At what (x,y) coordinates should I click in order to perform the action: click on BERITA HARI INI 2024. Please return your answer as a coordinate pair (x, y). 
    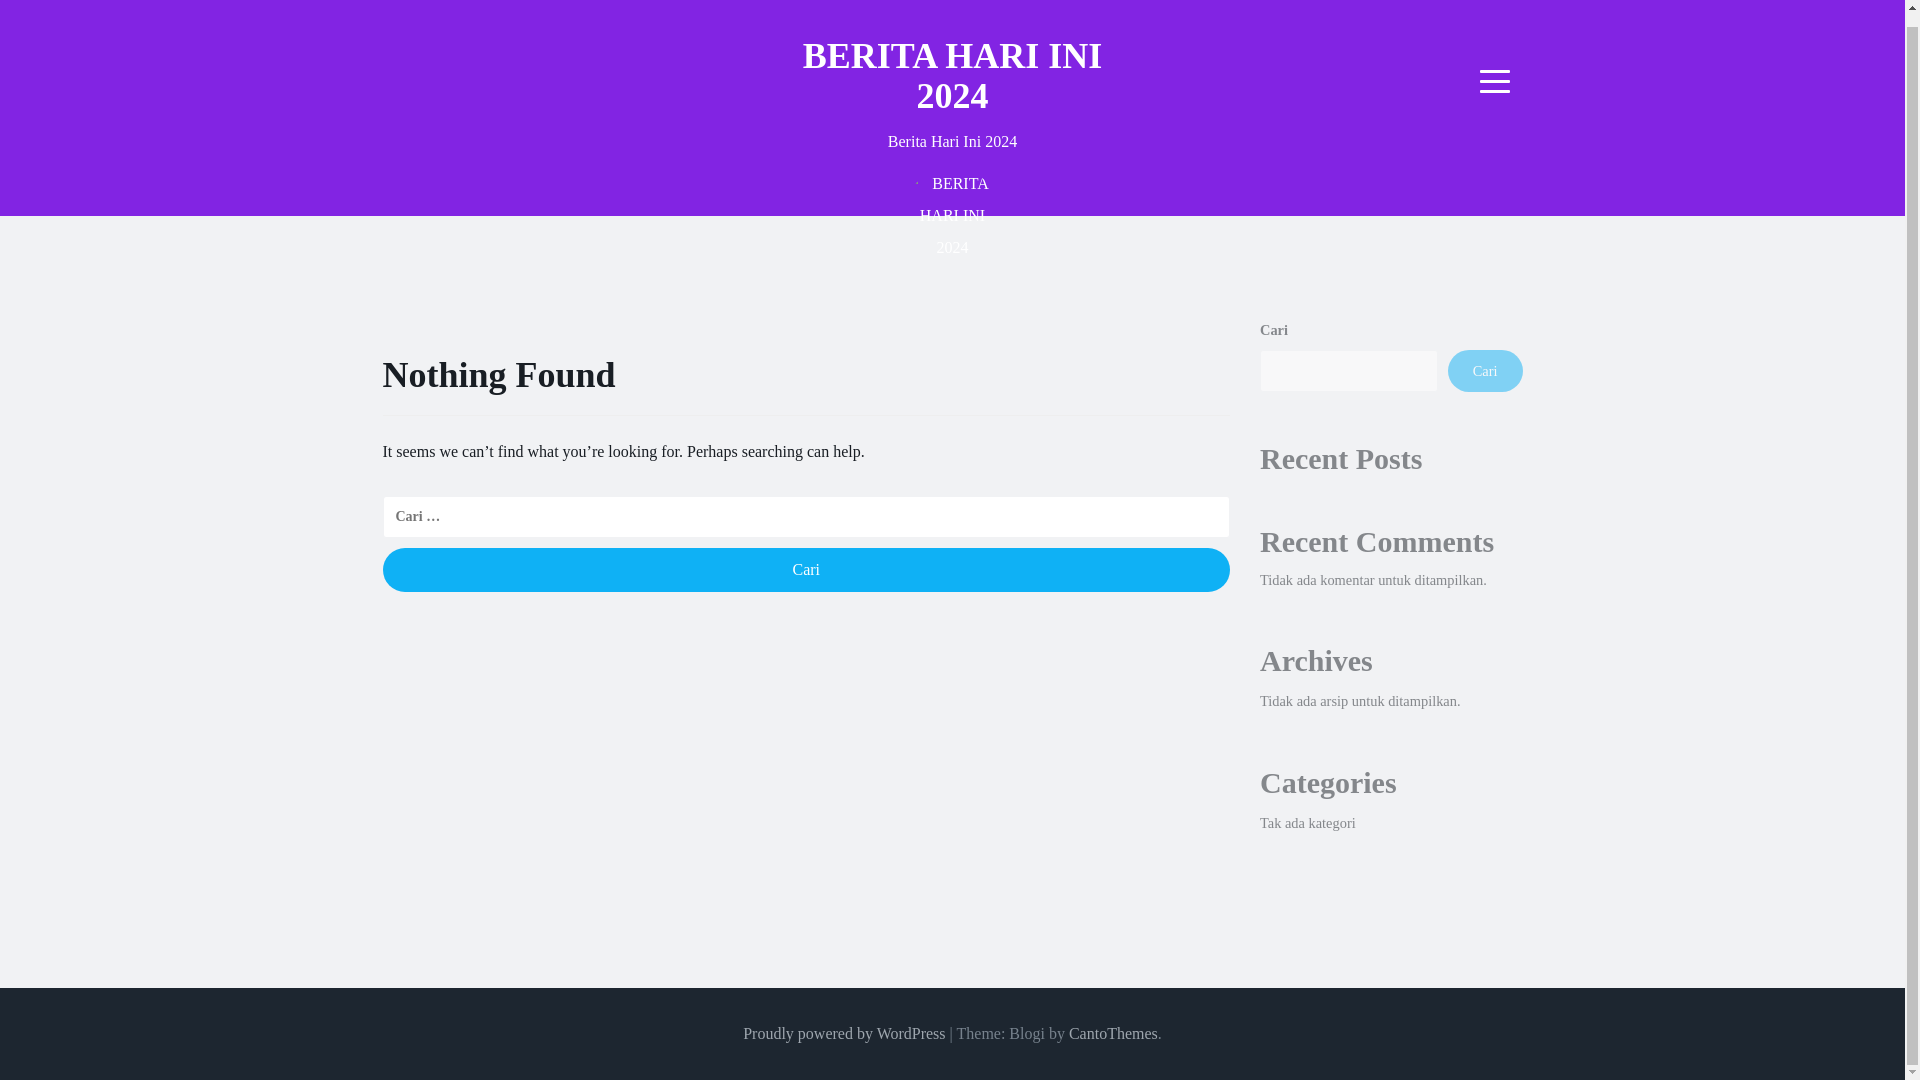
    Looking at the image, I should click on (952, 75).